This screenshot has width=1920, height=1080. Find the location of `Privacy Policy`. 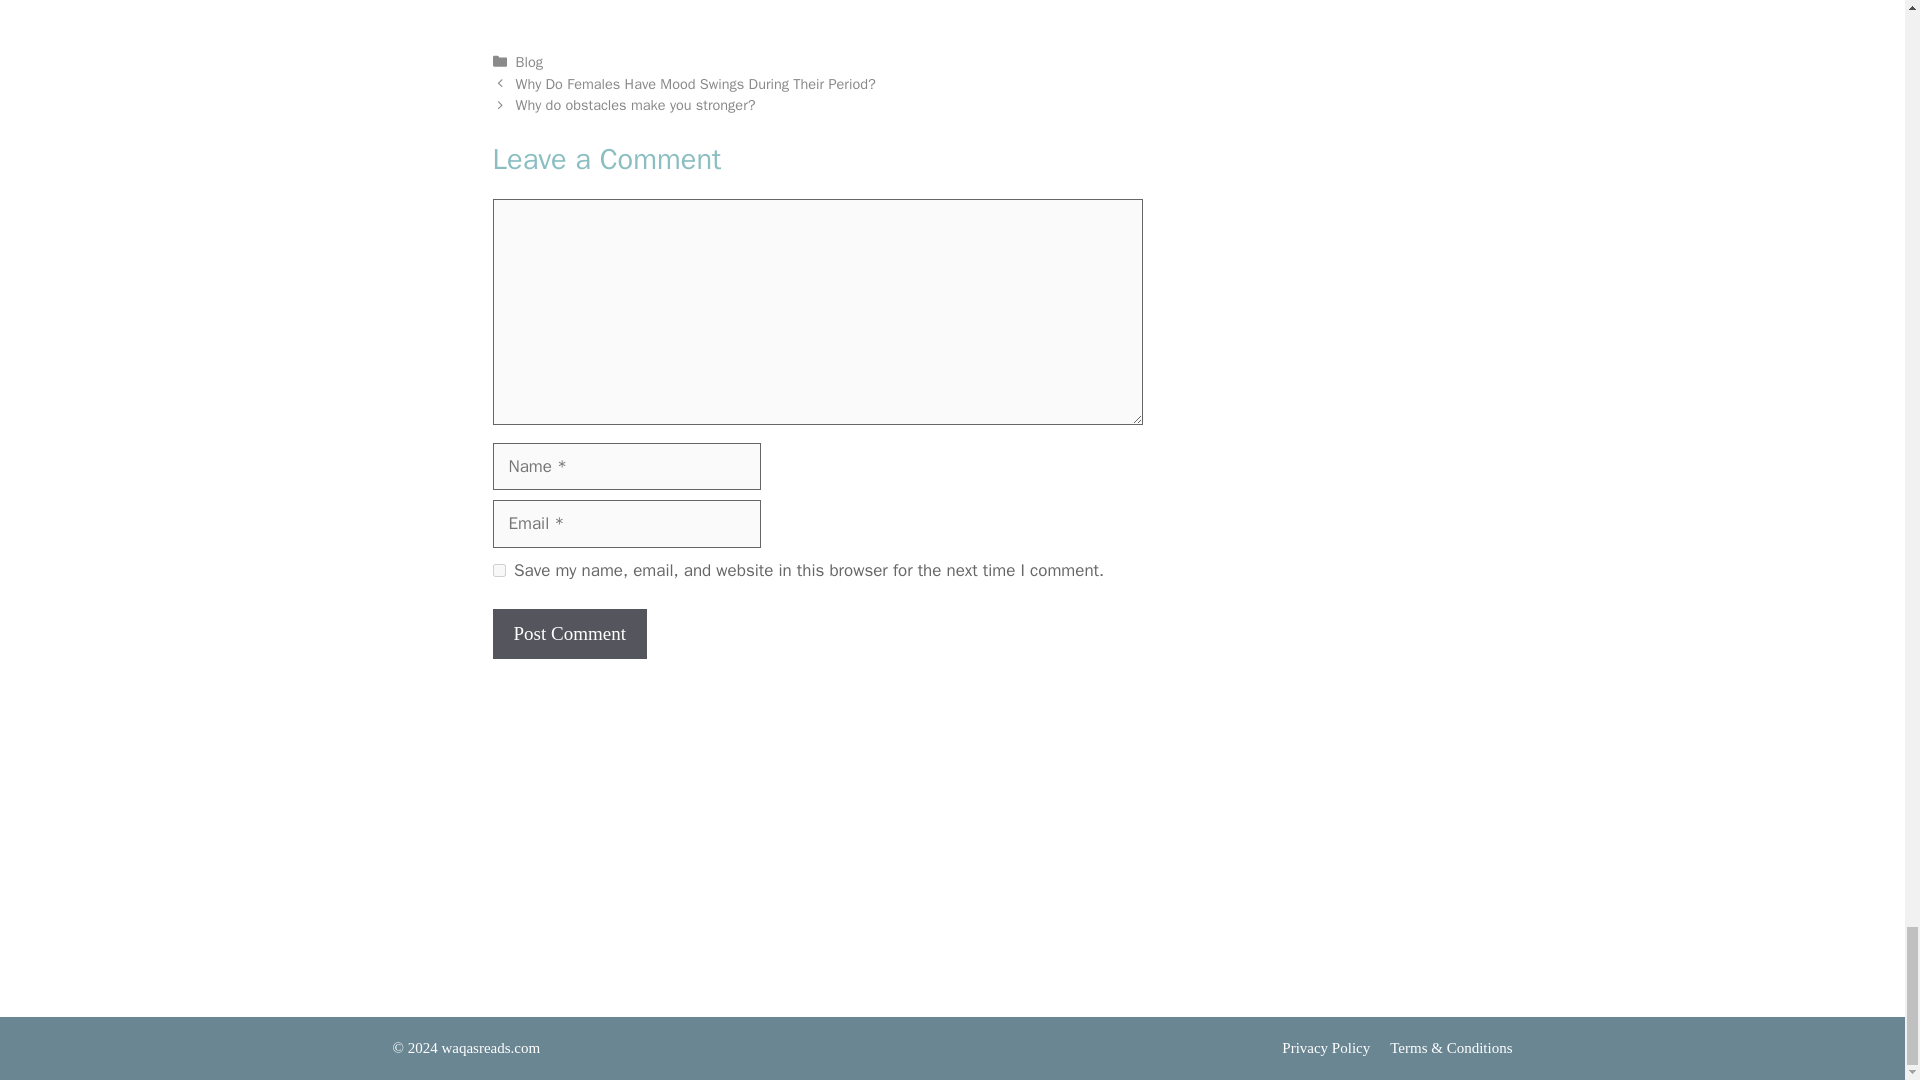

Privacy Policy is located at coordinates (1326, 1048).